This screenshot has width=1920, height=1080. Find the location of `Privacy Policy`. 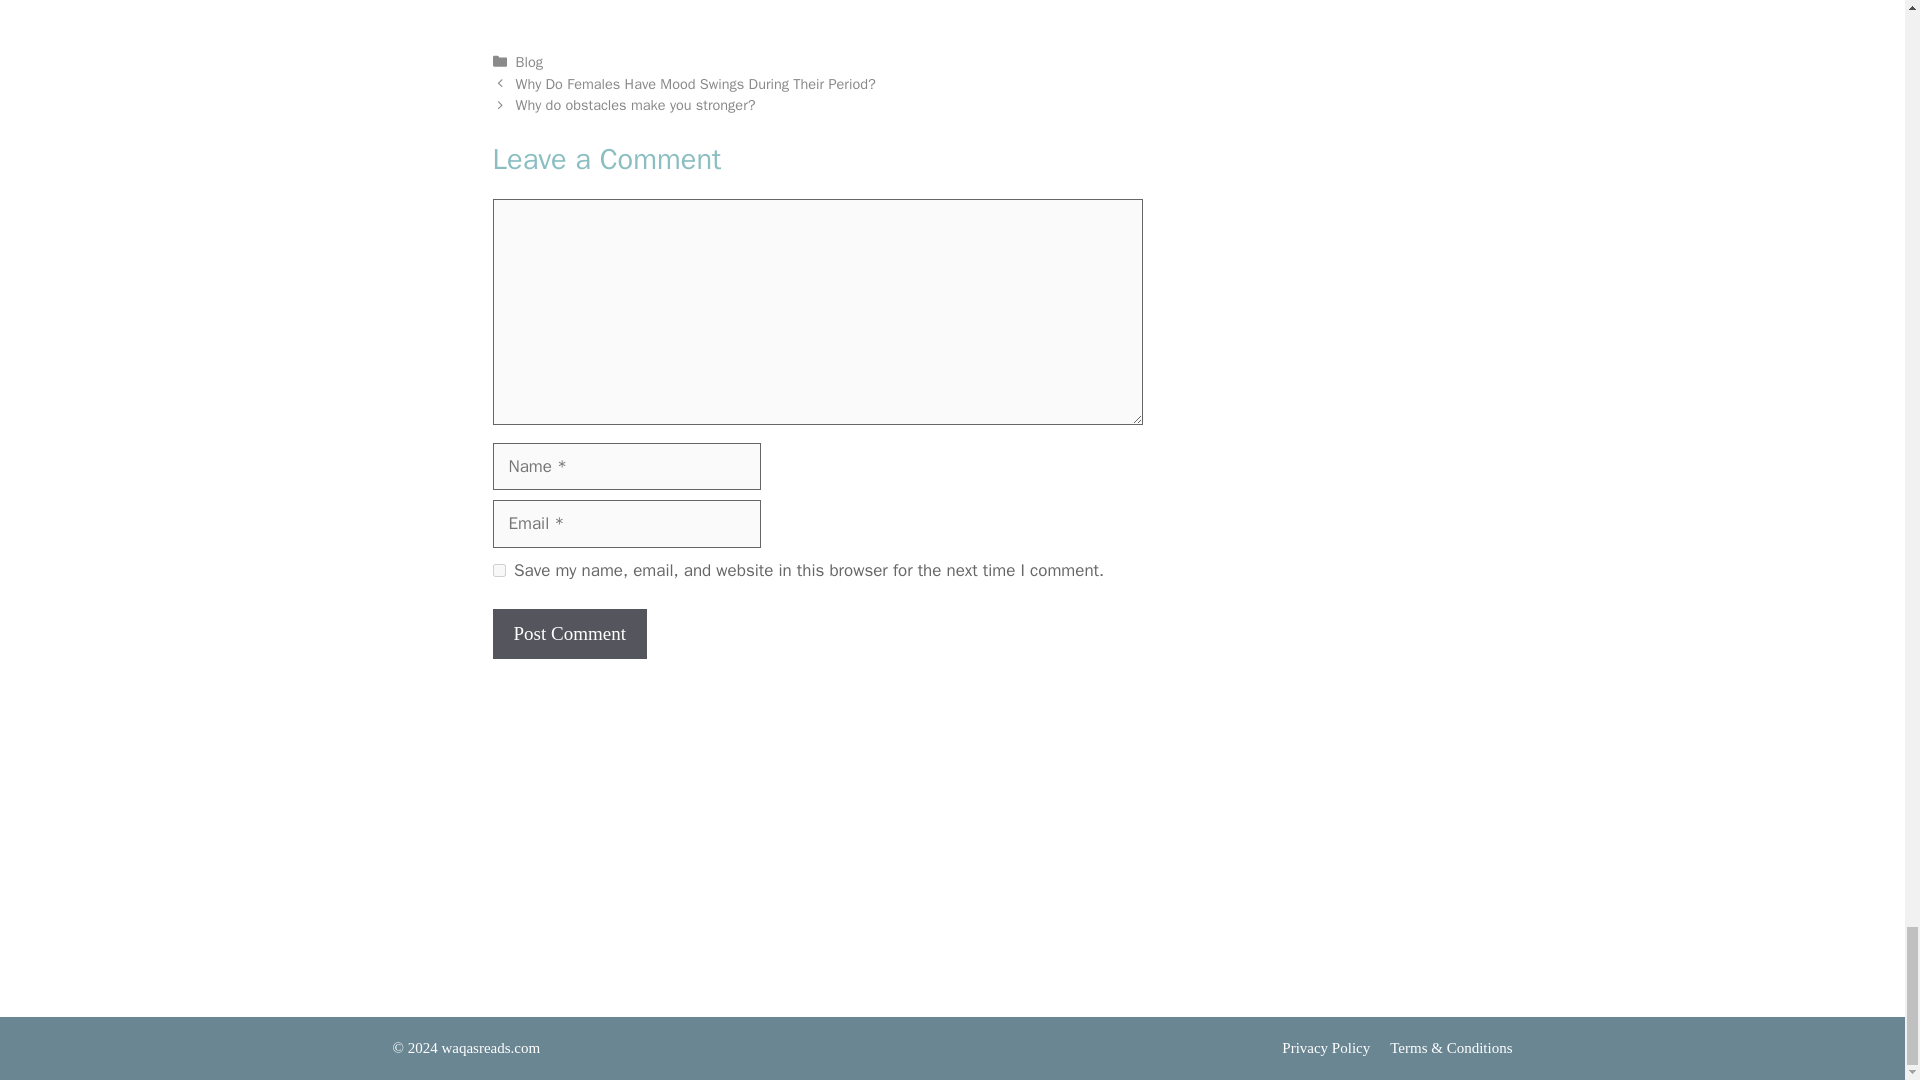

Privacy Policy is located at coordinates (1326, 1048).